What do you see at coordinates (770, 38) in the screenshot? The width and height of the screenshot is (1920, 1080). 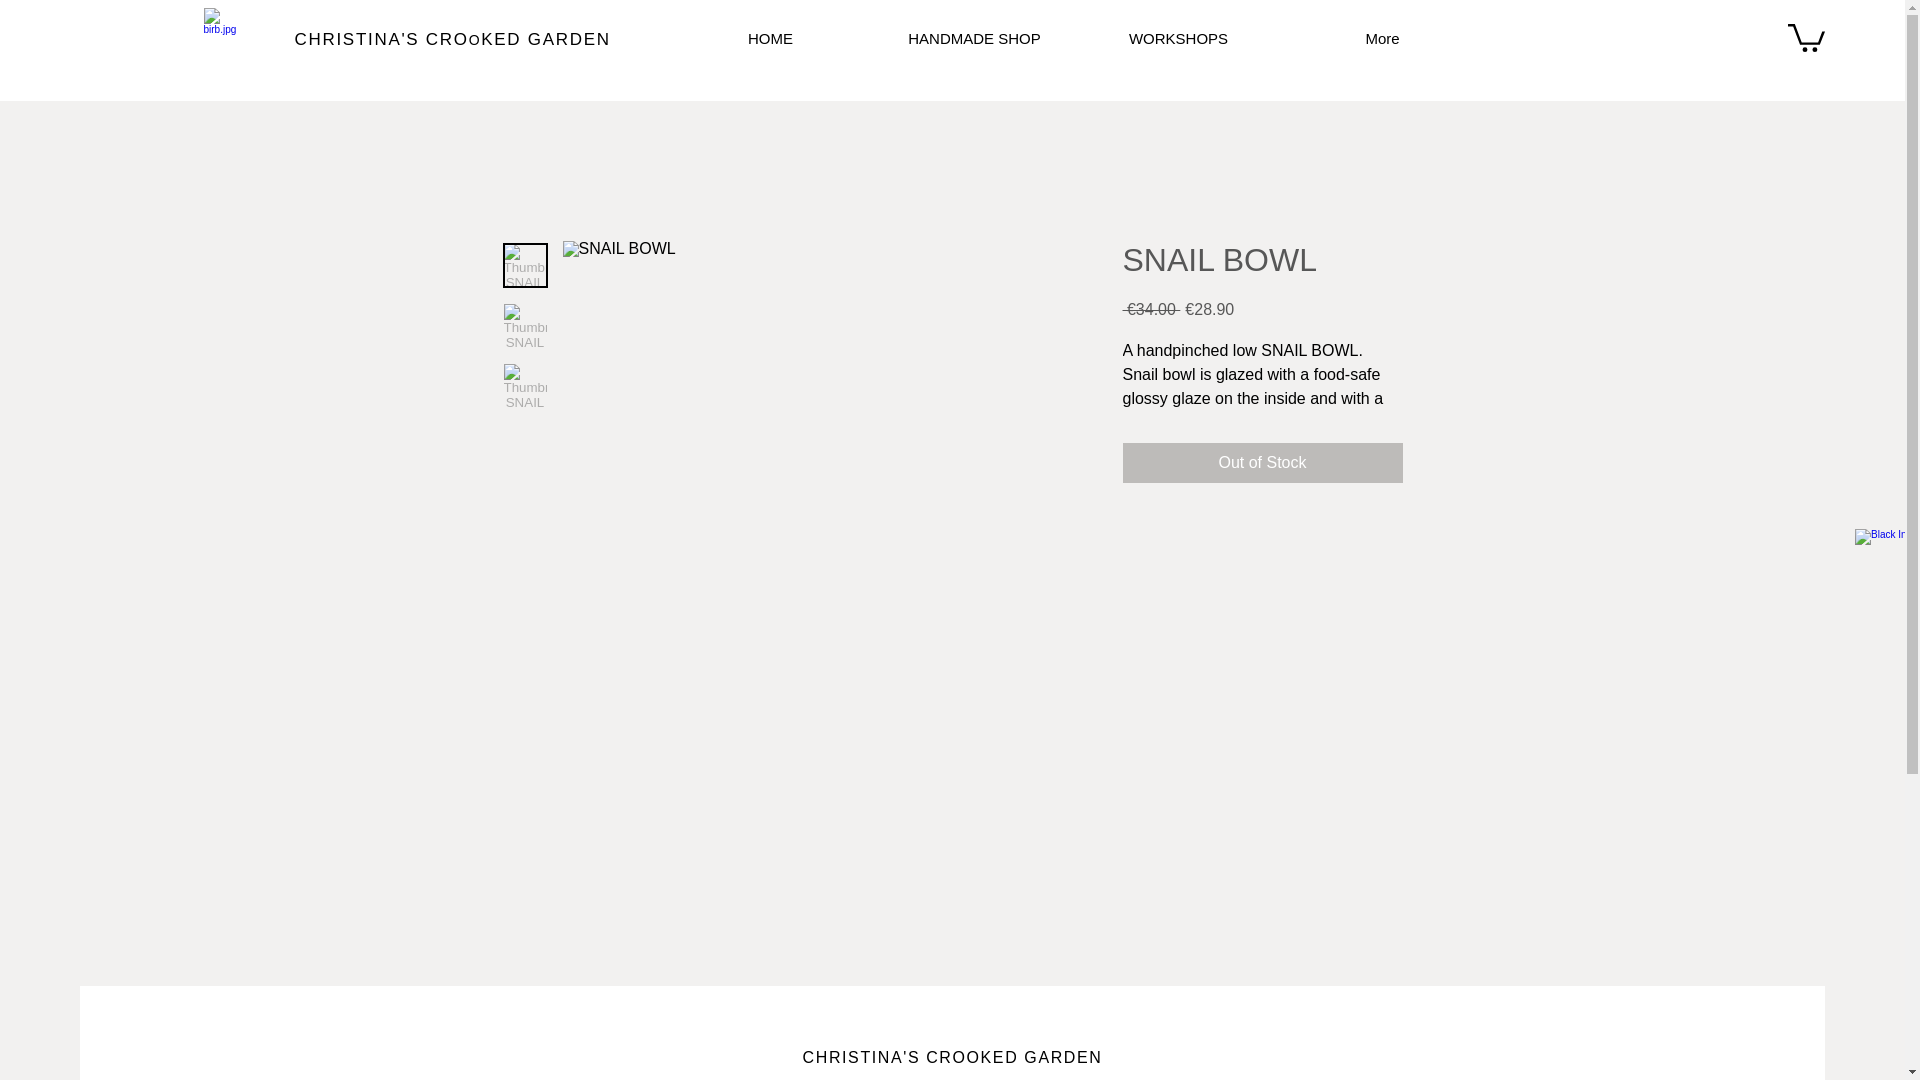 I see `HOME` at bounding box center [770, 38].